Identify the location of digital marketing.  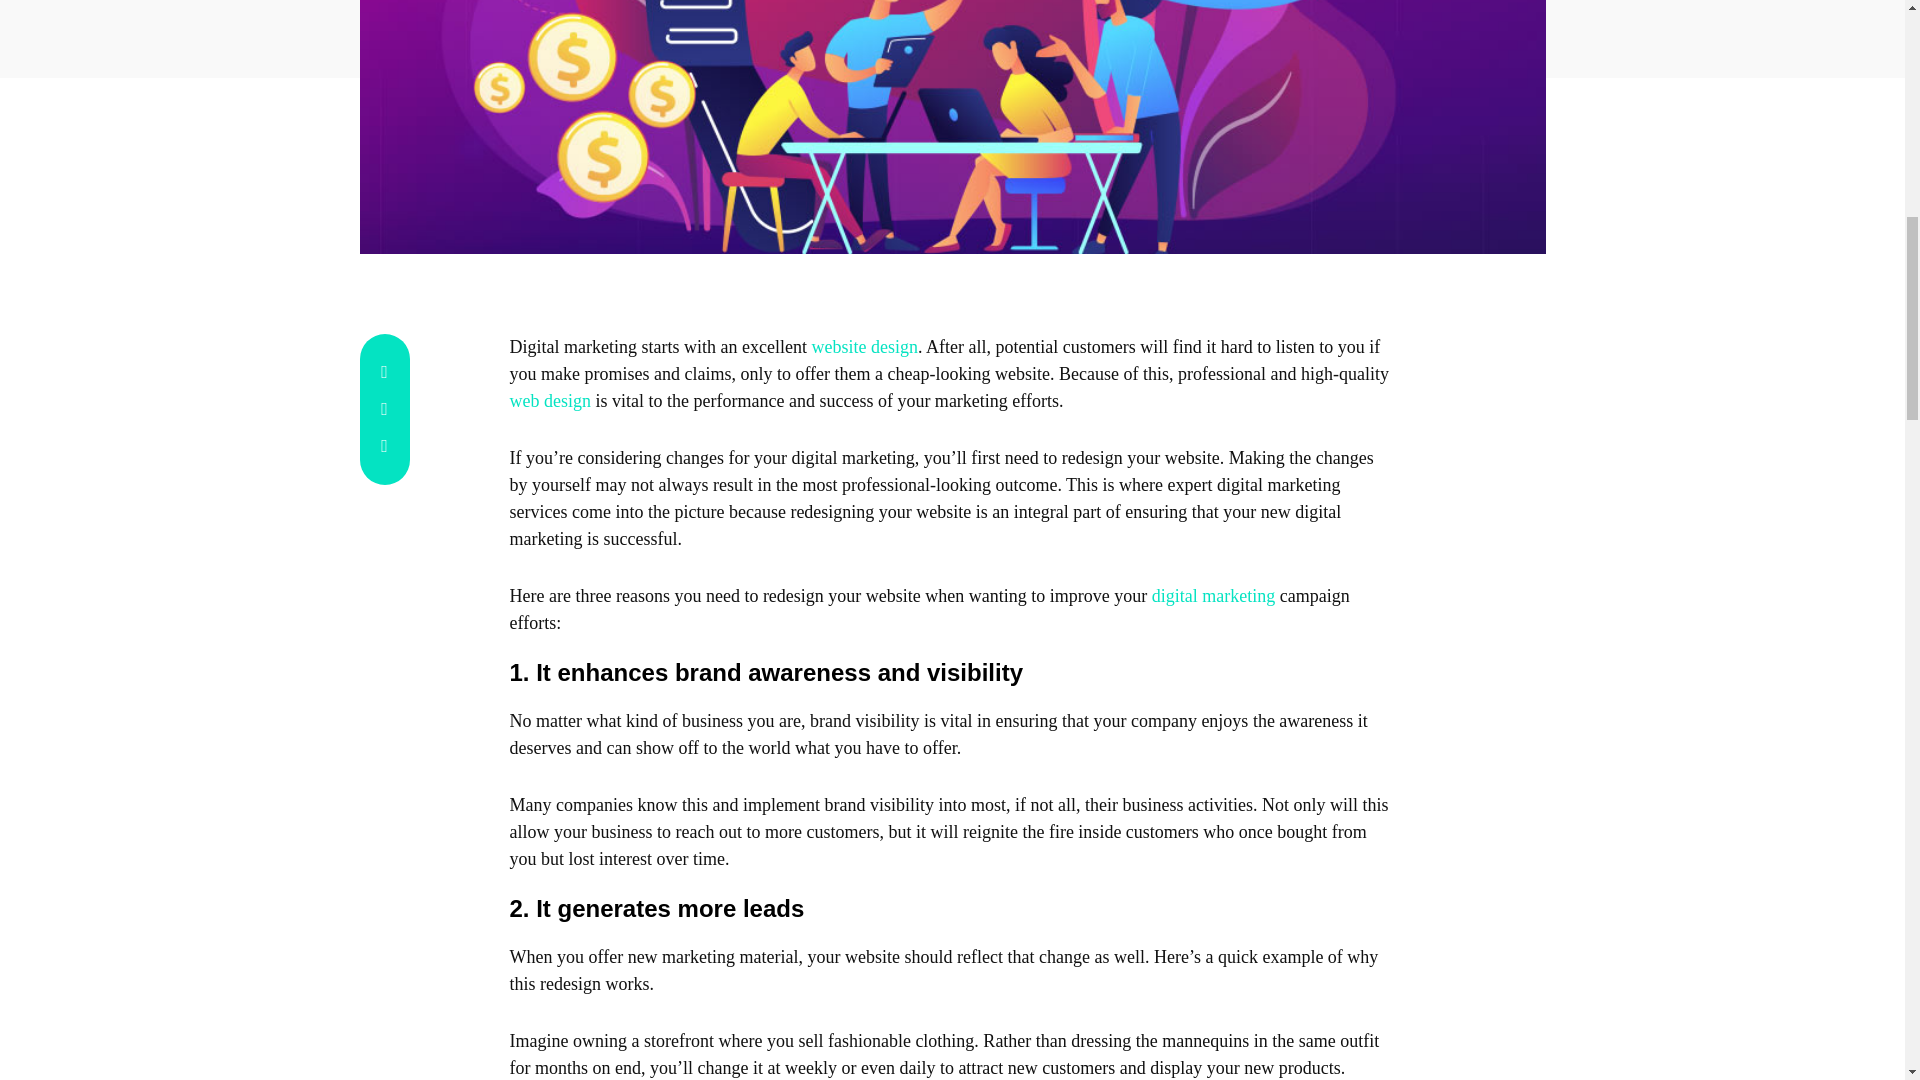
(1213, 596).